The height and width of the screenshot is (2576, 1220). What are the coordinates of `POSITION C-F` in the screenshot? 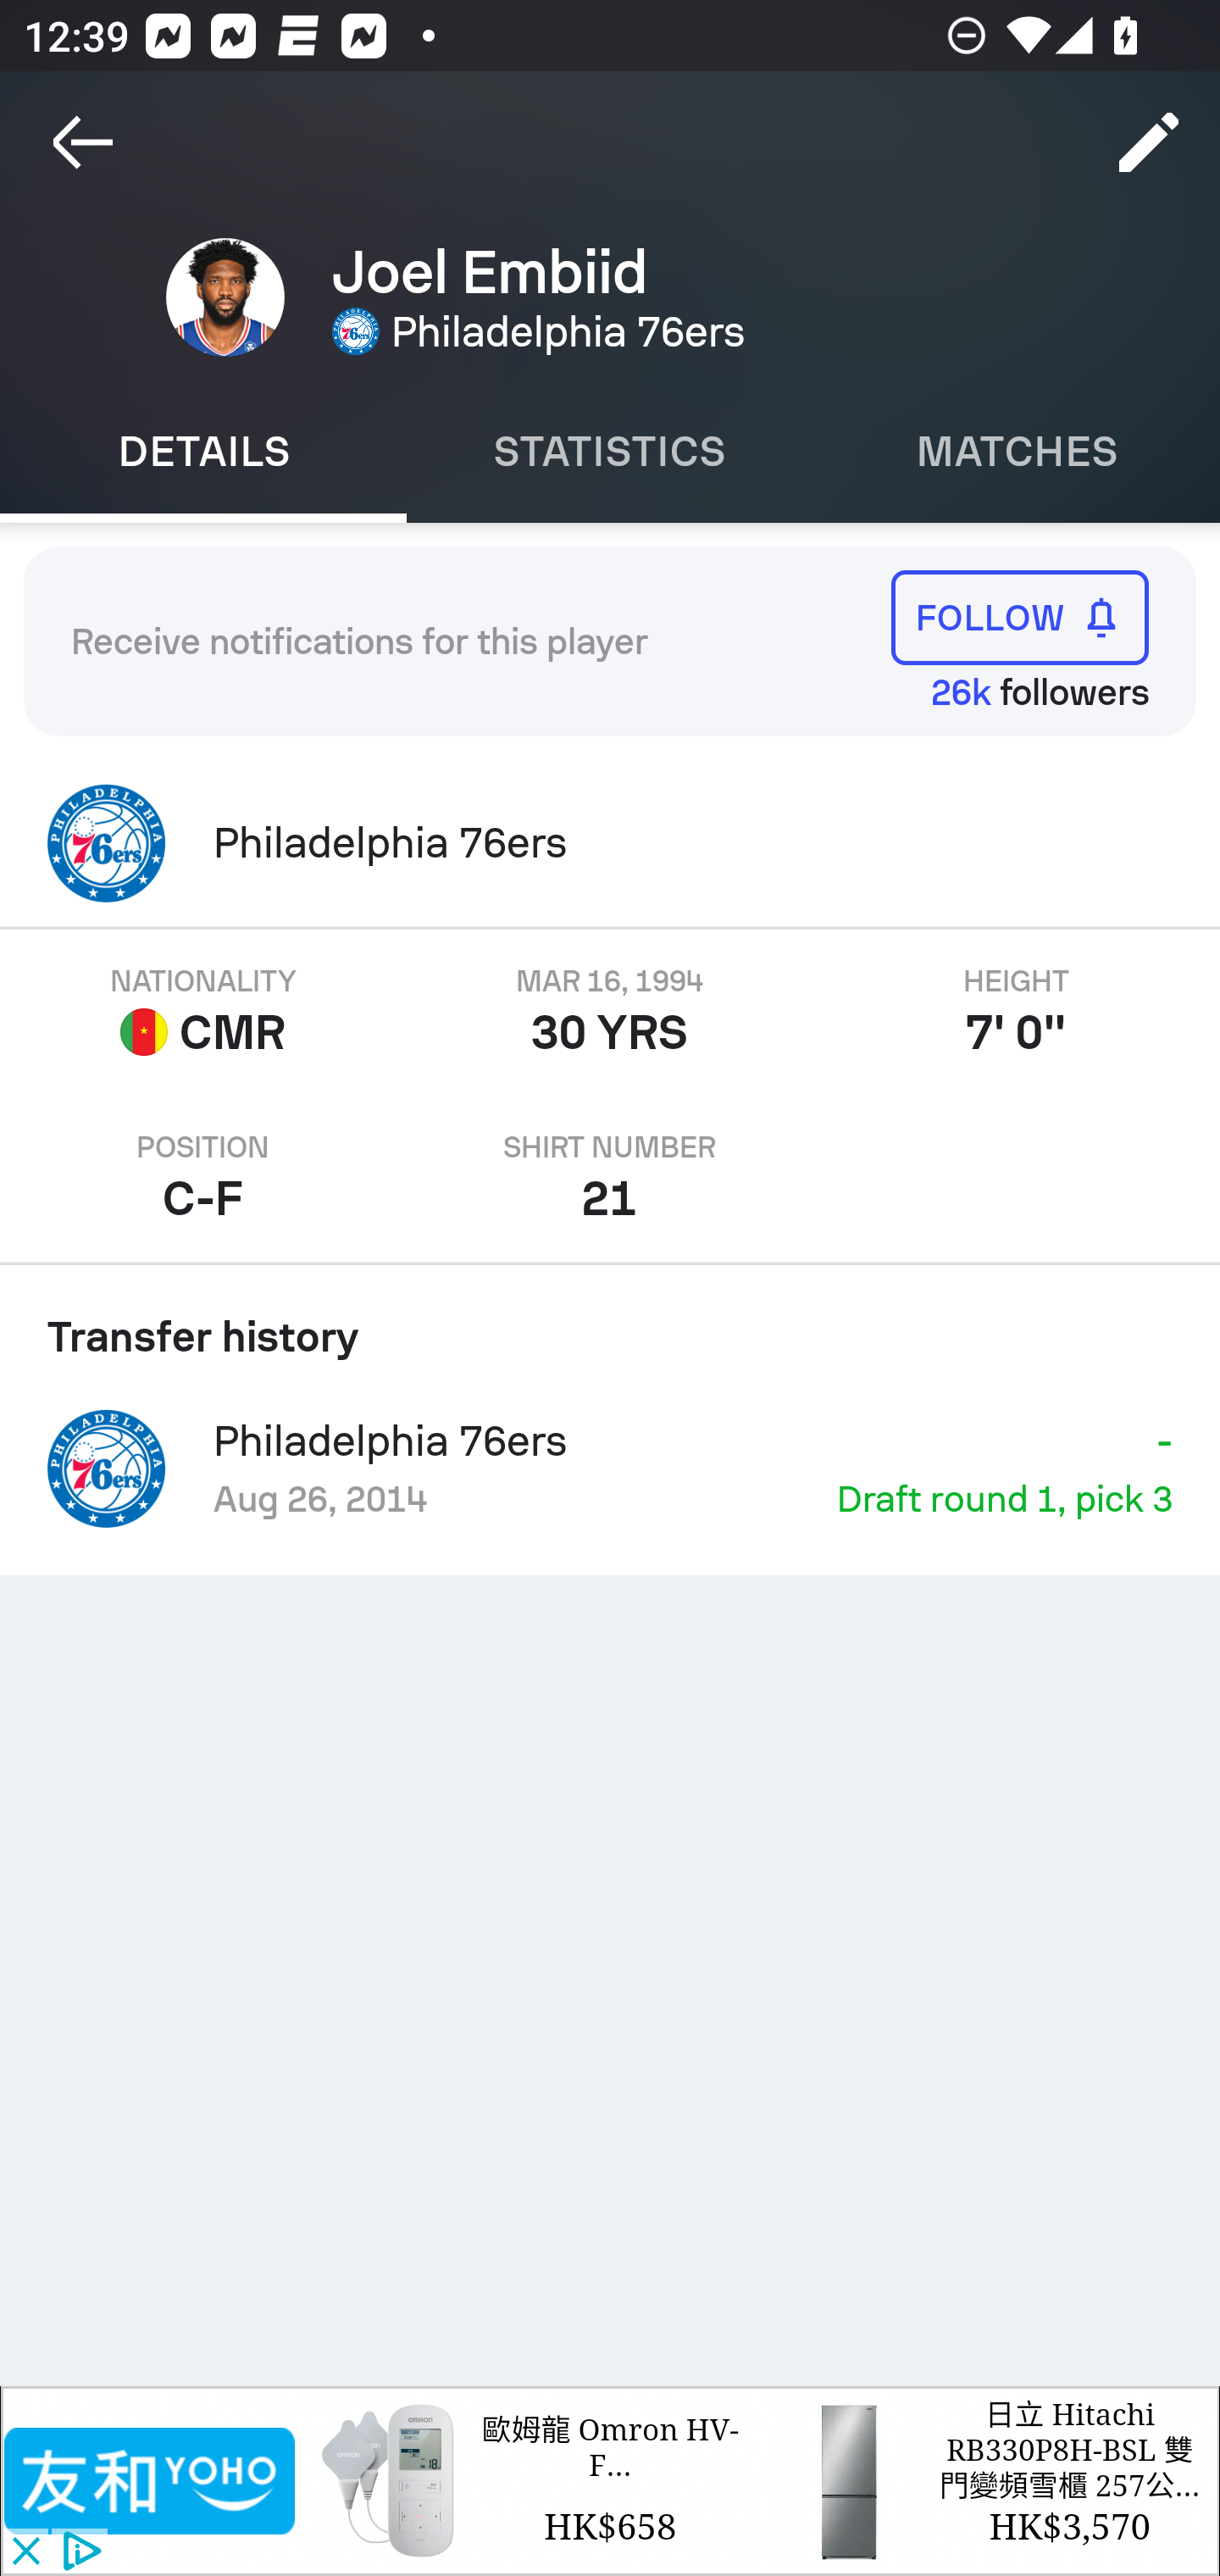 It's located at (203, 1178).